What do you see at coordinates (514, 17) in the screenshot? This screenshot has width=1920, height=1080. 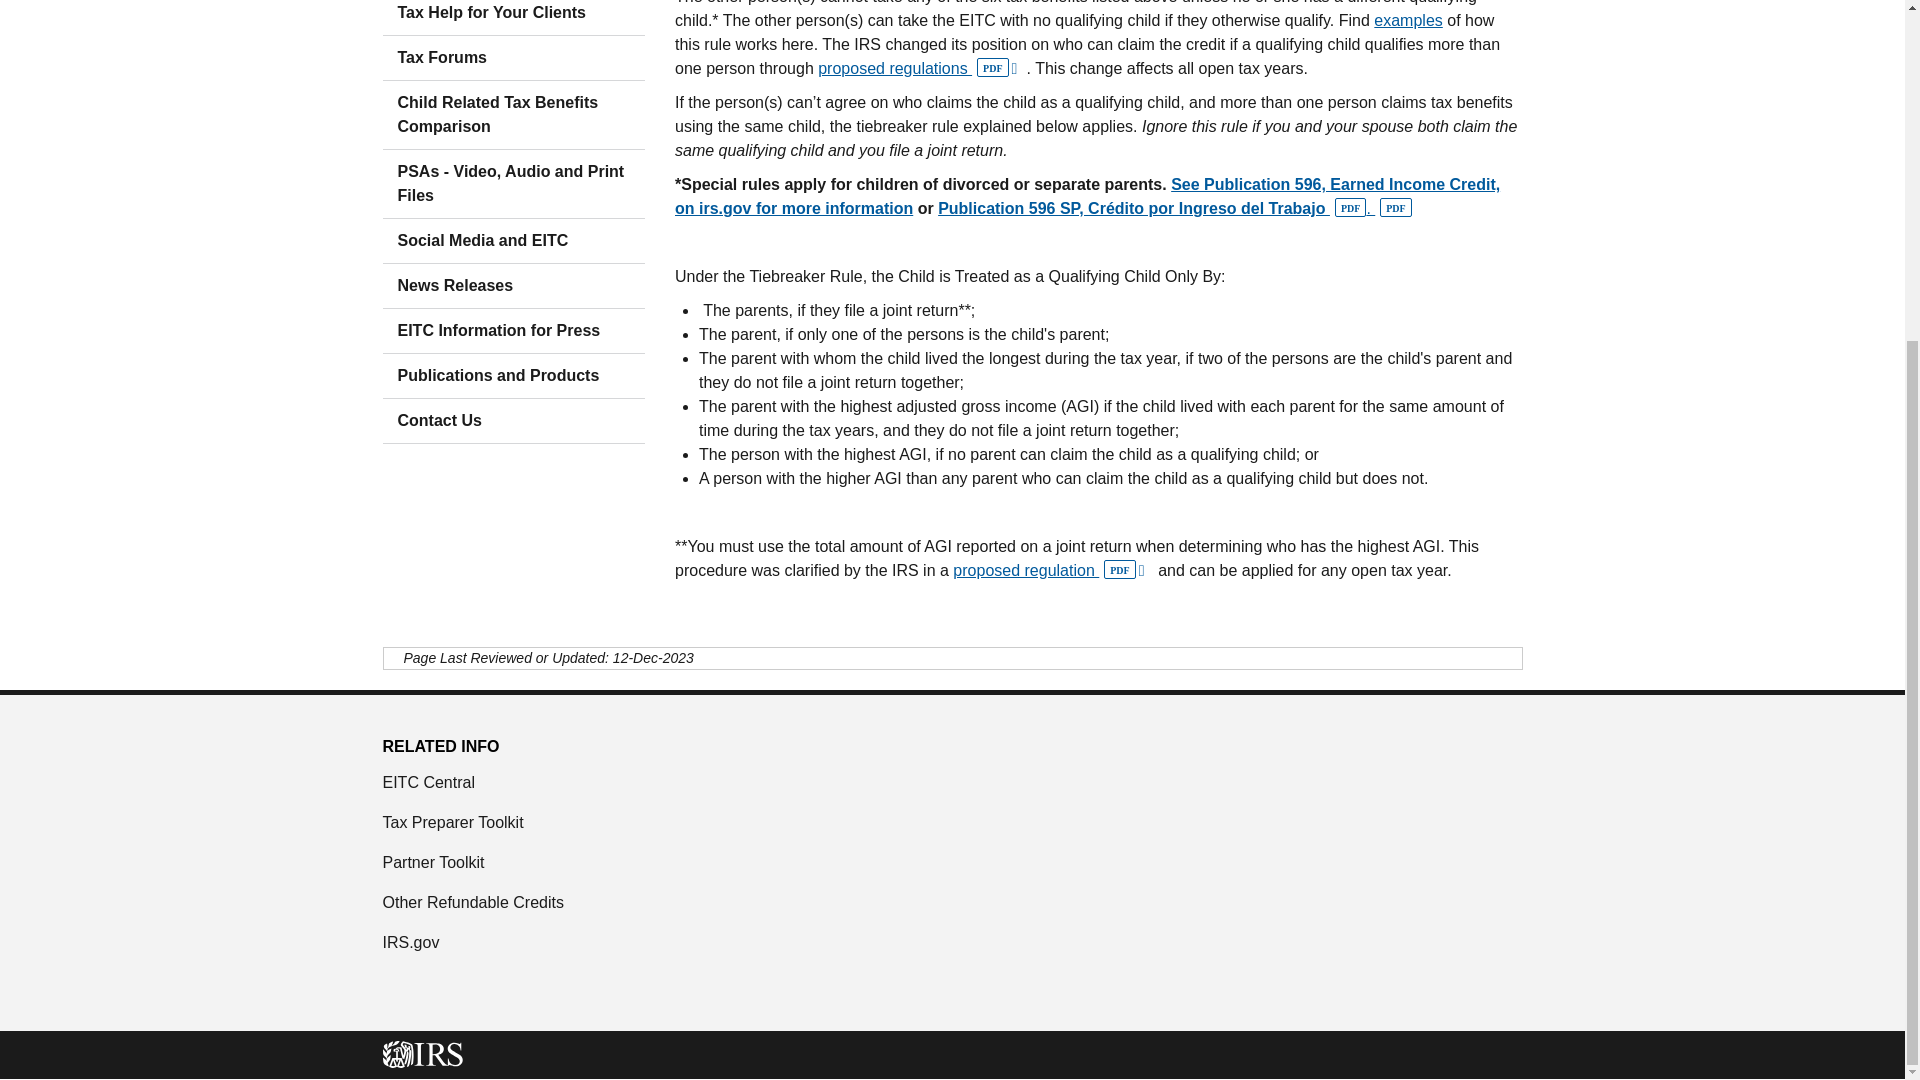 I see `Tax Help for Your Clients` at bounding box center [514, 17].